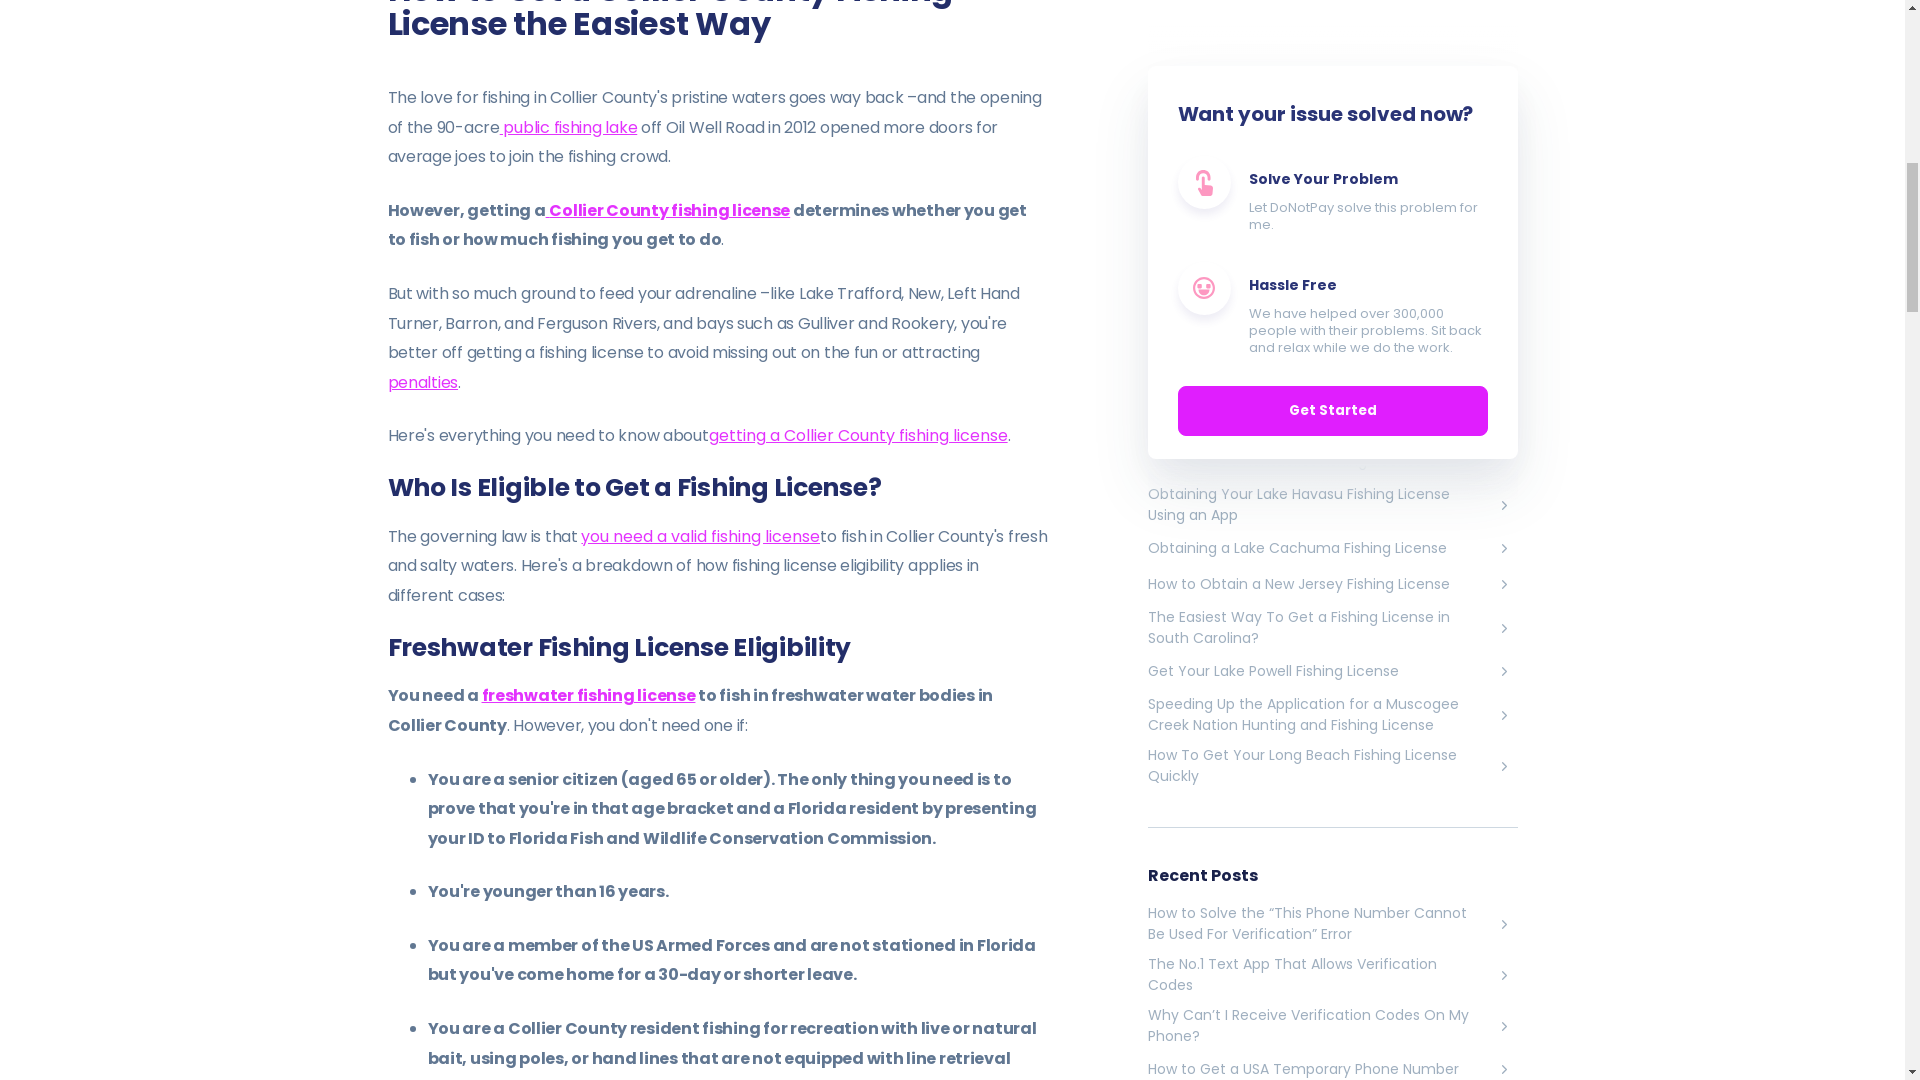 The height and width of the screenshot is (1080, 1920). What do you see at coordinates (700, 536) in the screenshot?
I see `you need a valid fishing license` at bounding box center [700, 536].